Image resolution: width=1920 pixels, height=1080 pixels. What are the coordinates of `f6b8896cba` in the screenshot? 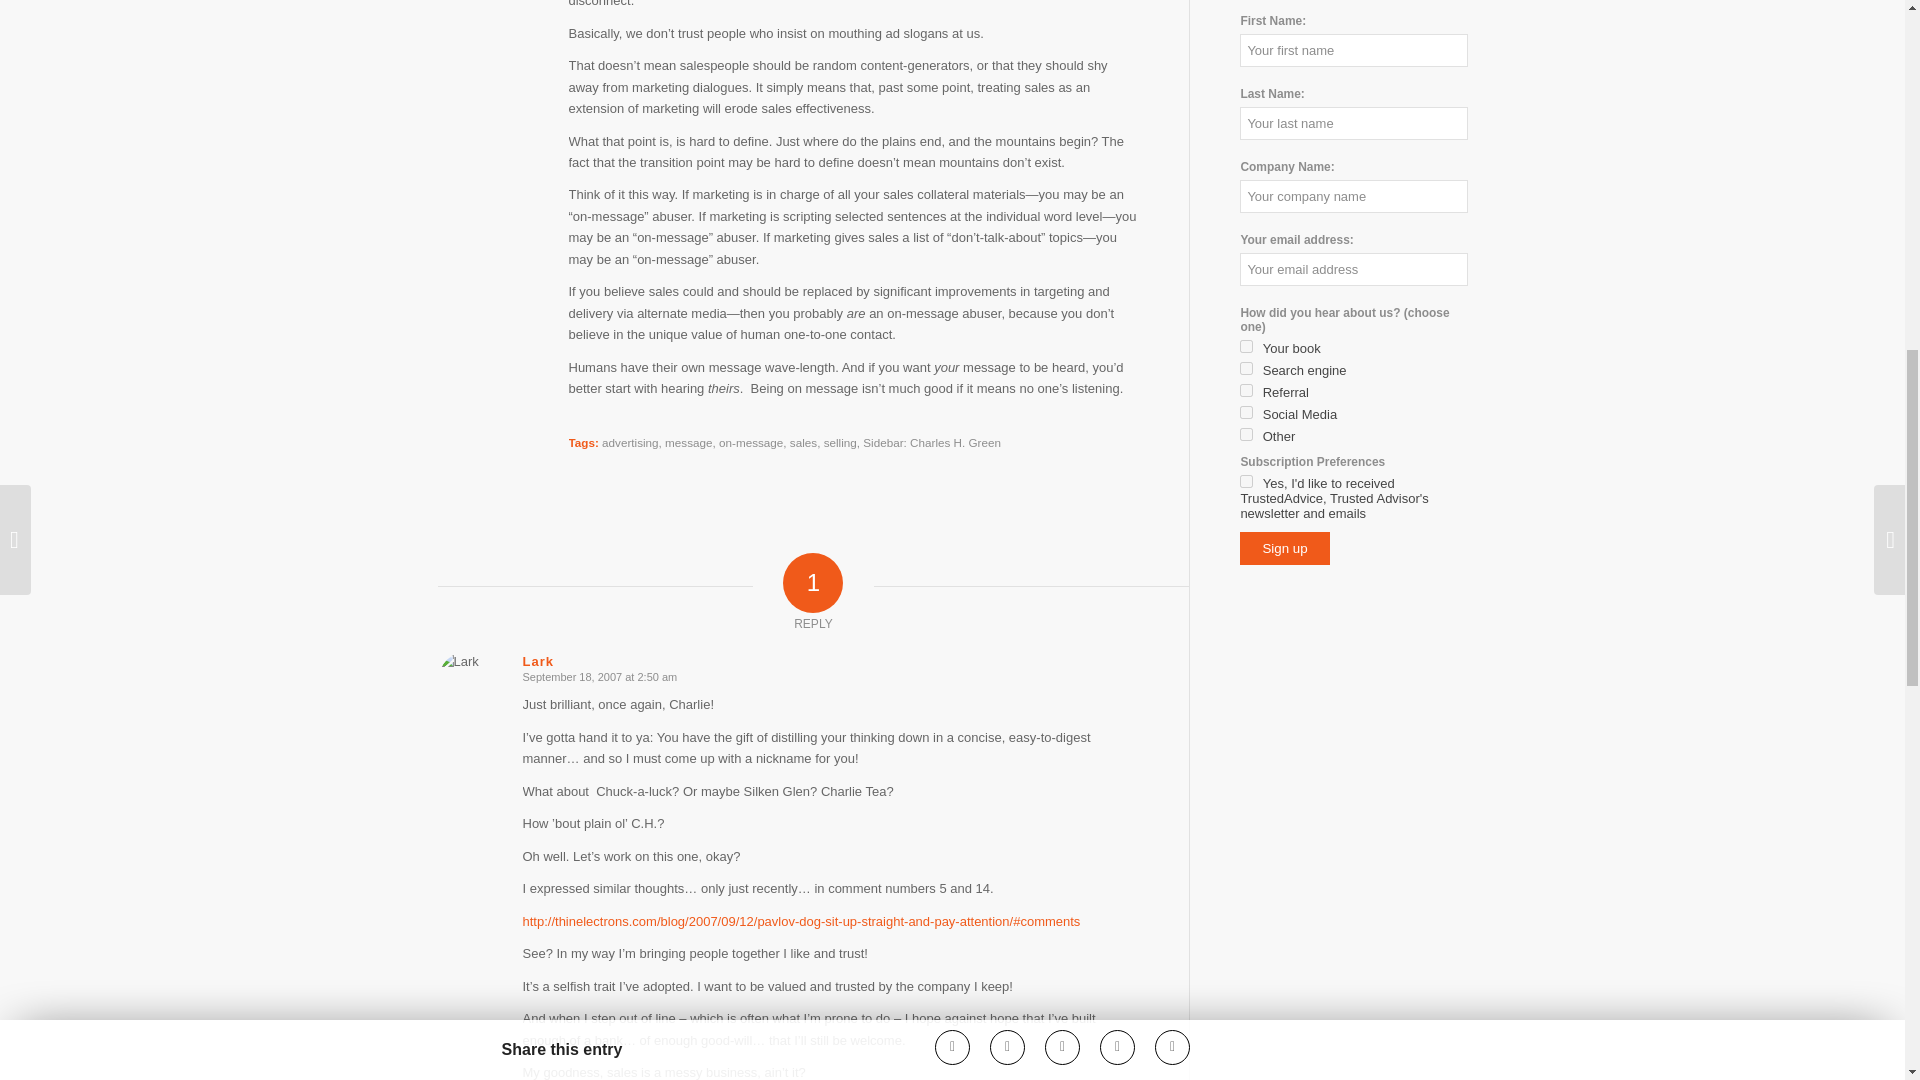 It's located at (1246, 412).